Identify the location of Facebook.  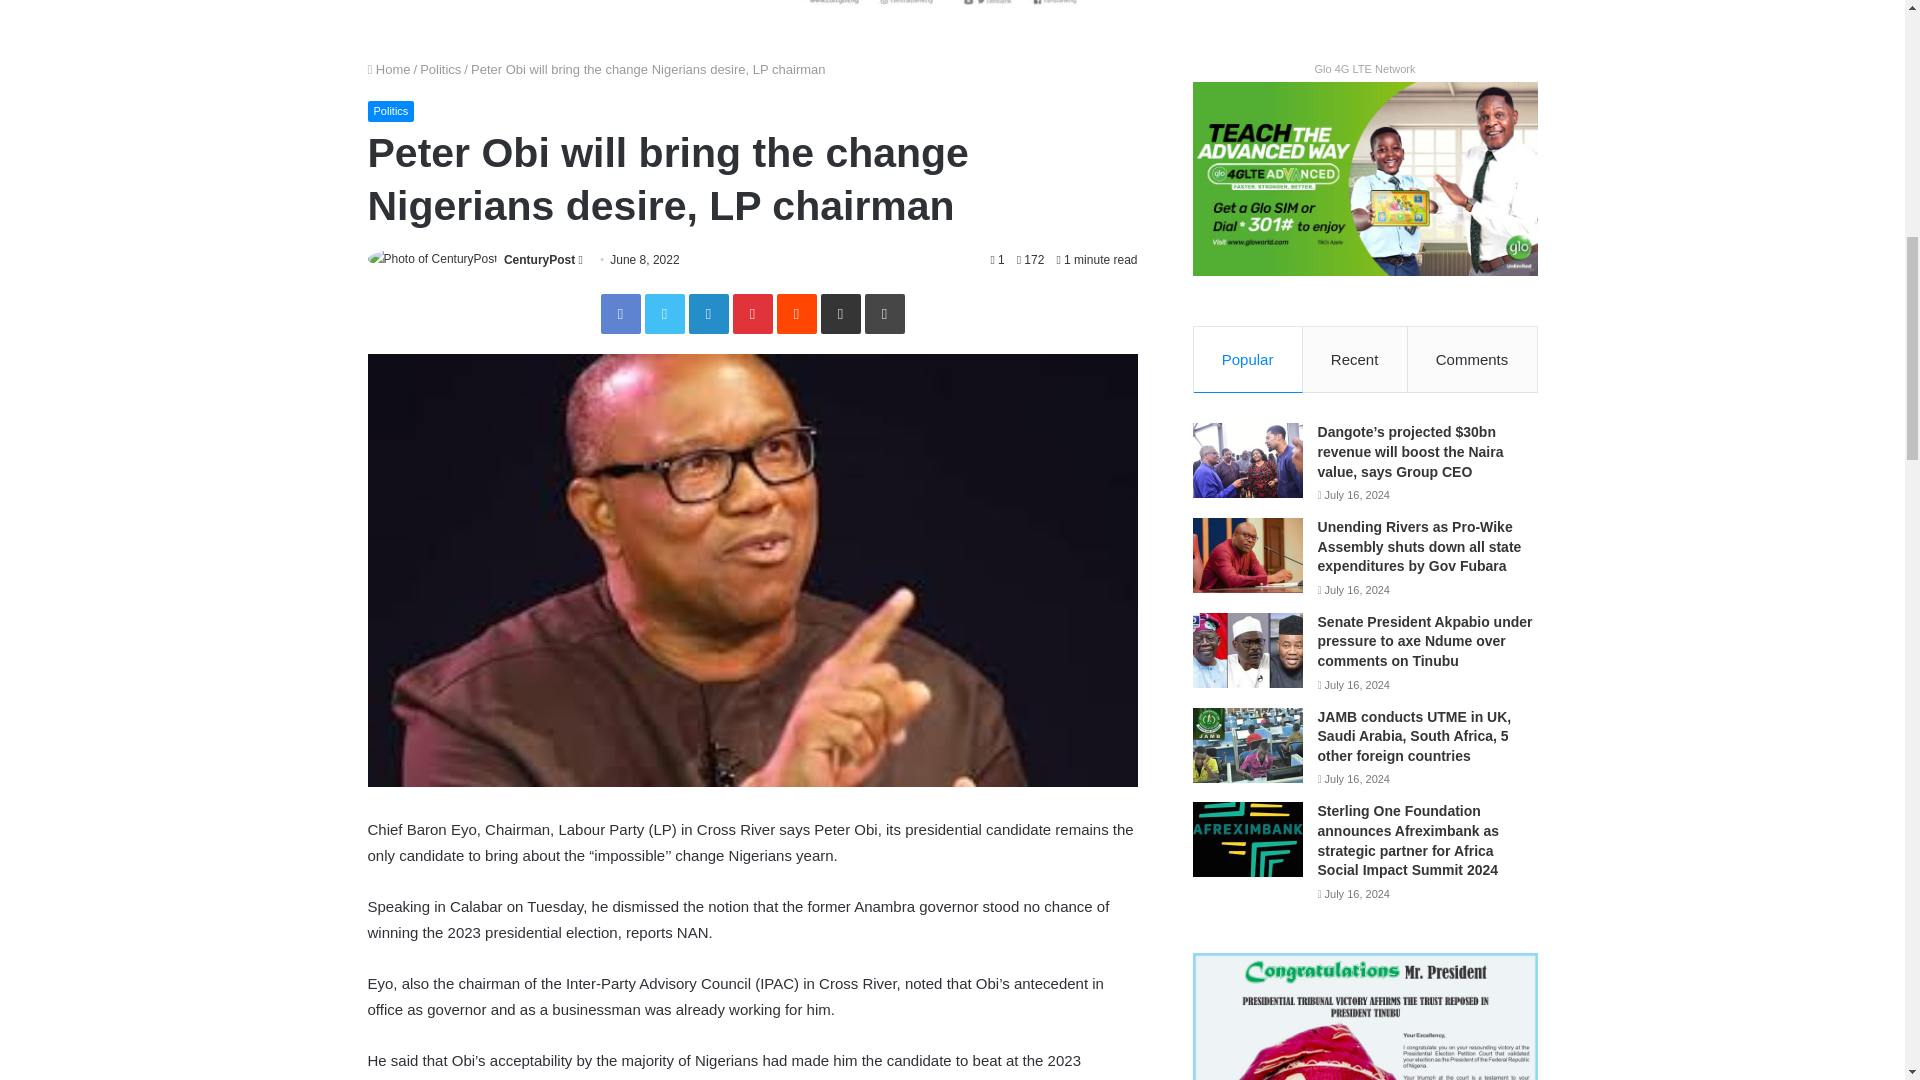
(619, 313).